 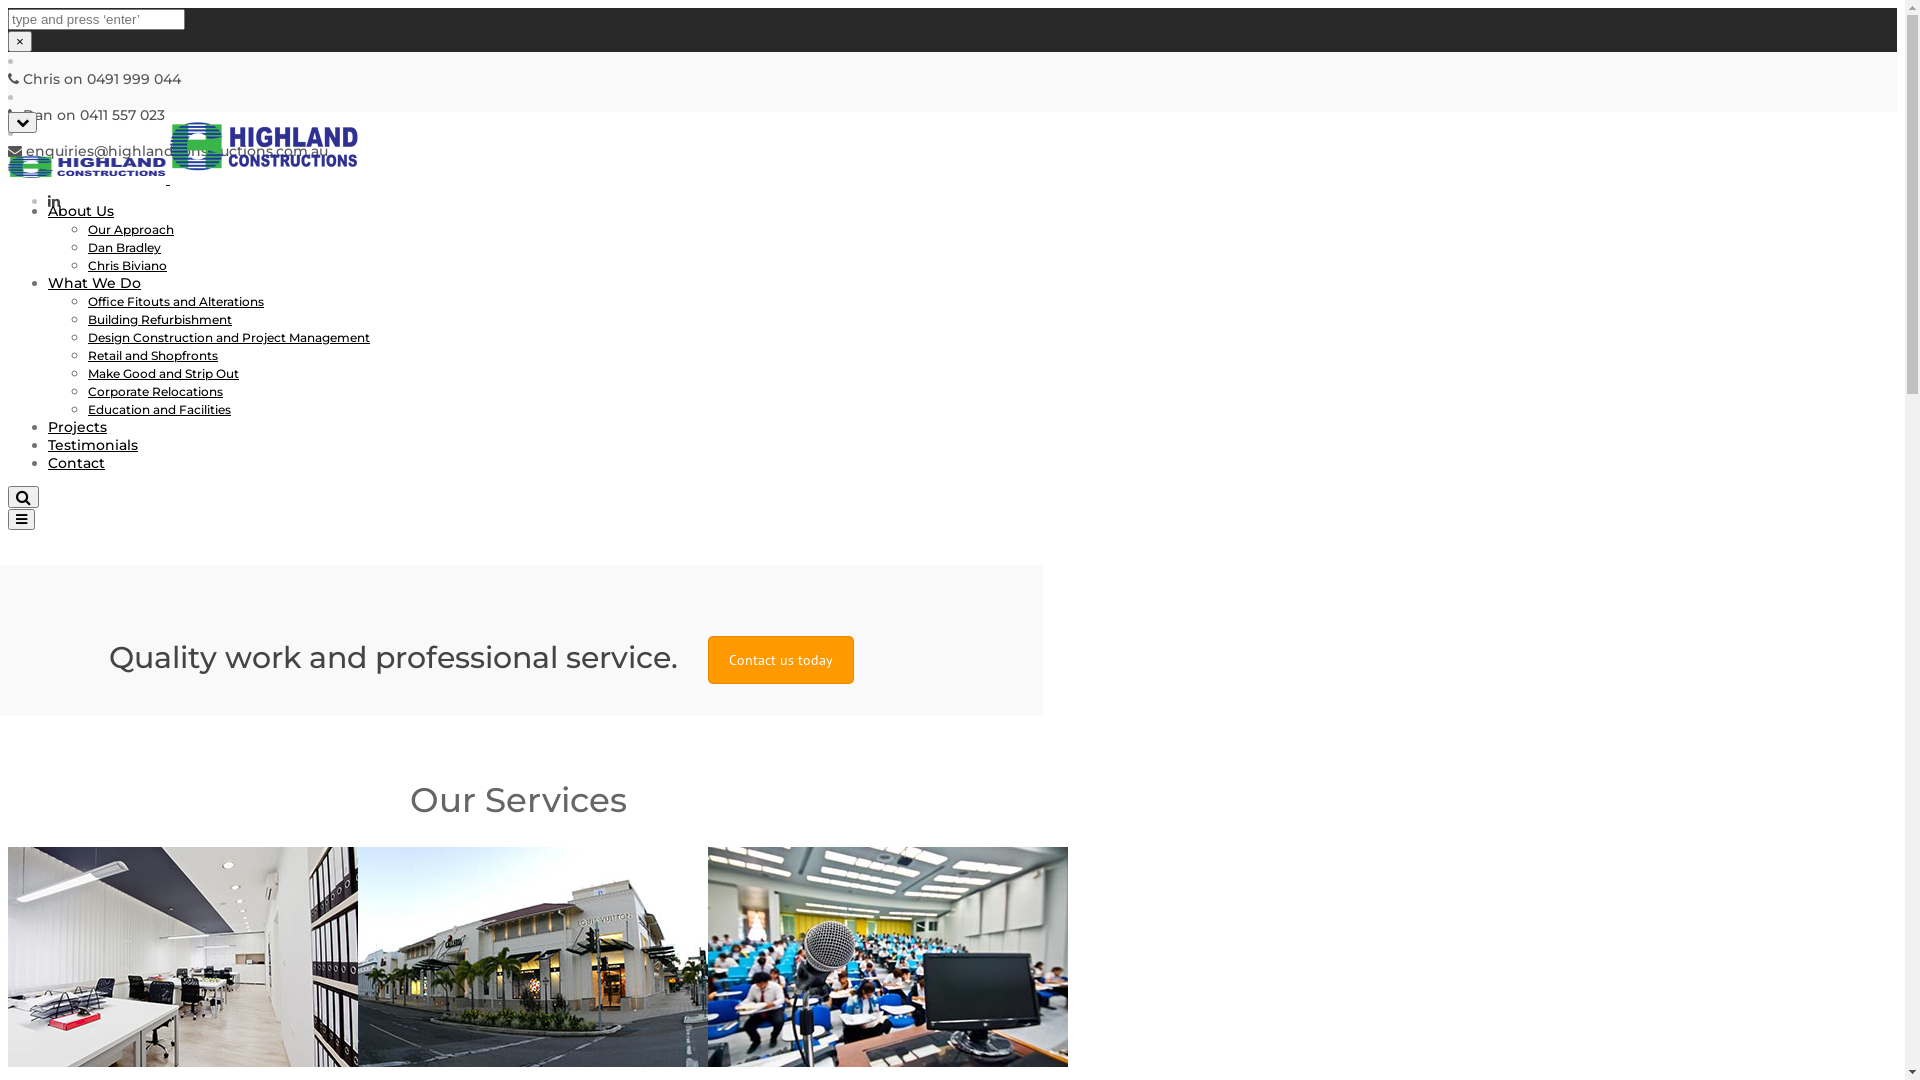 I want to click on Design Construction and Project Management, so click(x=229, y=338).